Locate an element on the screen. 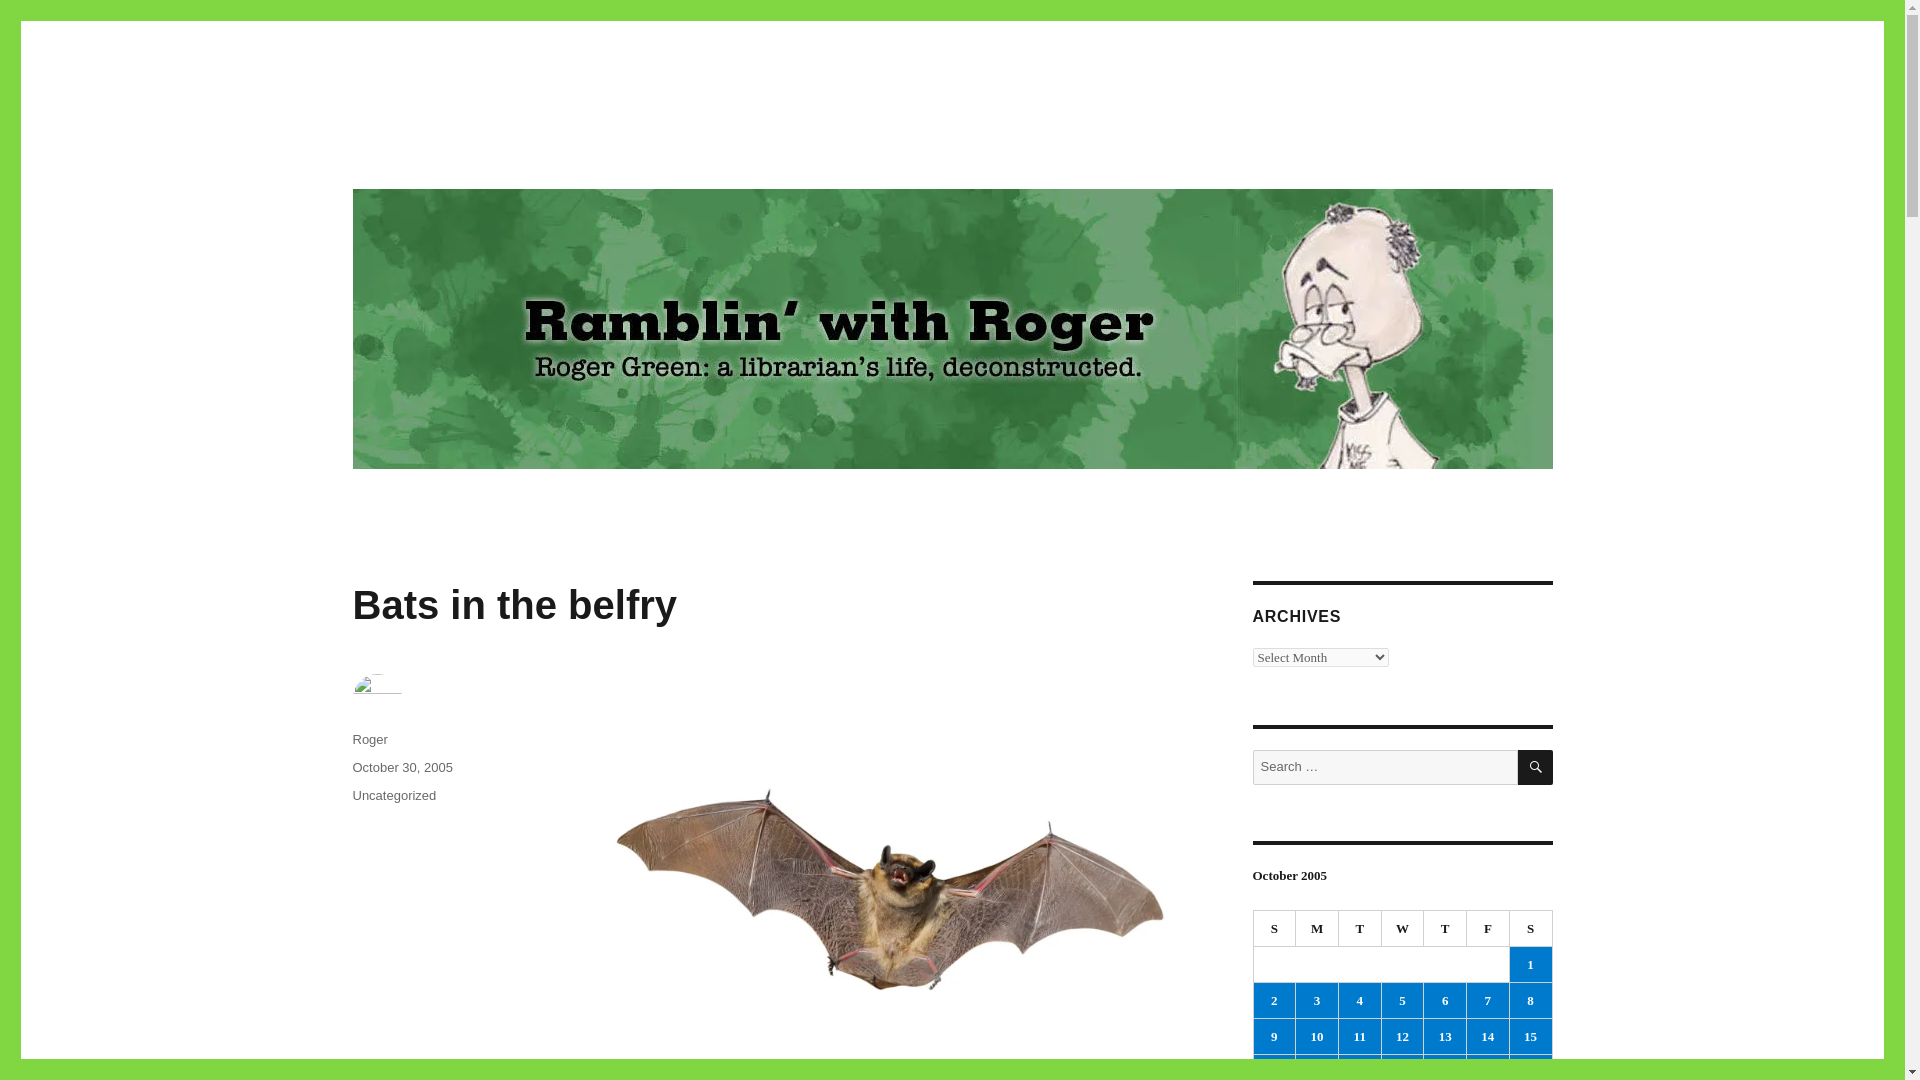  2 is located at coordinates (1274, 1000).